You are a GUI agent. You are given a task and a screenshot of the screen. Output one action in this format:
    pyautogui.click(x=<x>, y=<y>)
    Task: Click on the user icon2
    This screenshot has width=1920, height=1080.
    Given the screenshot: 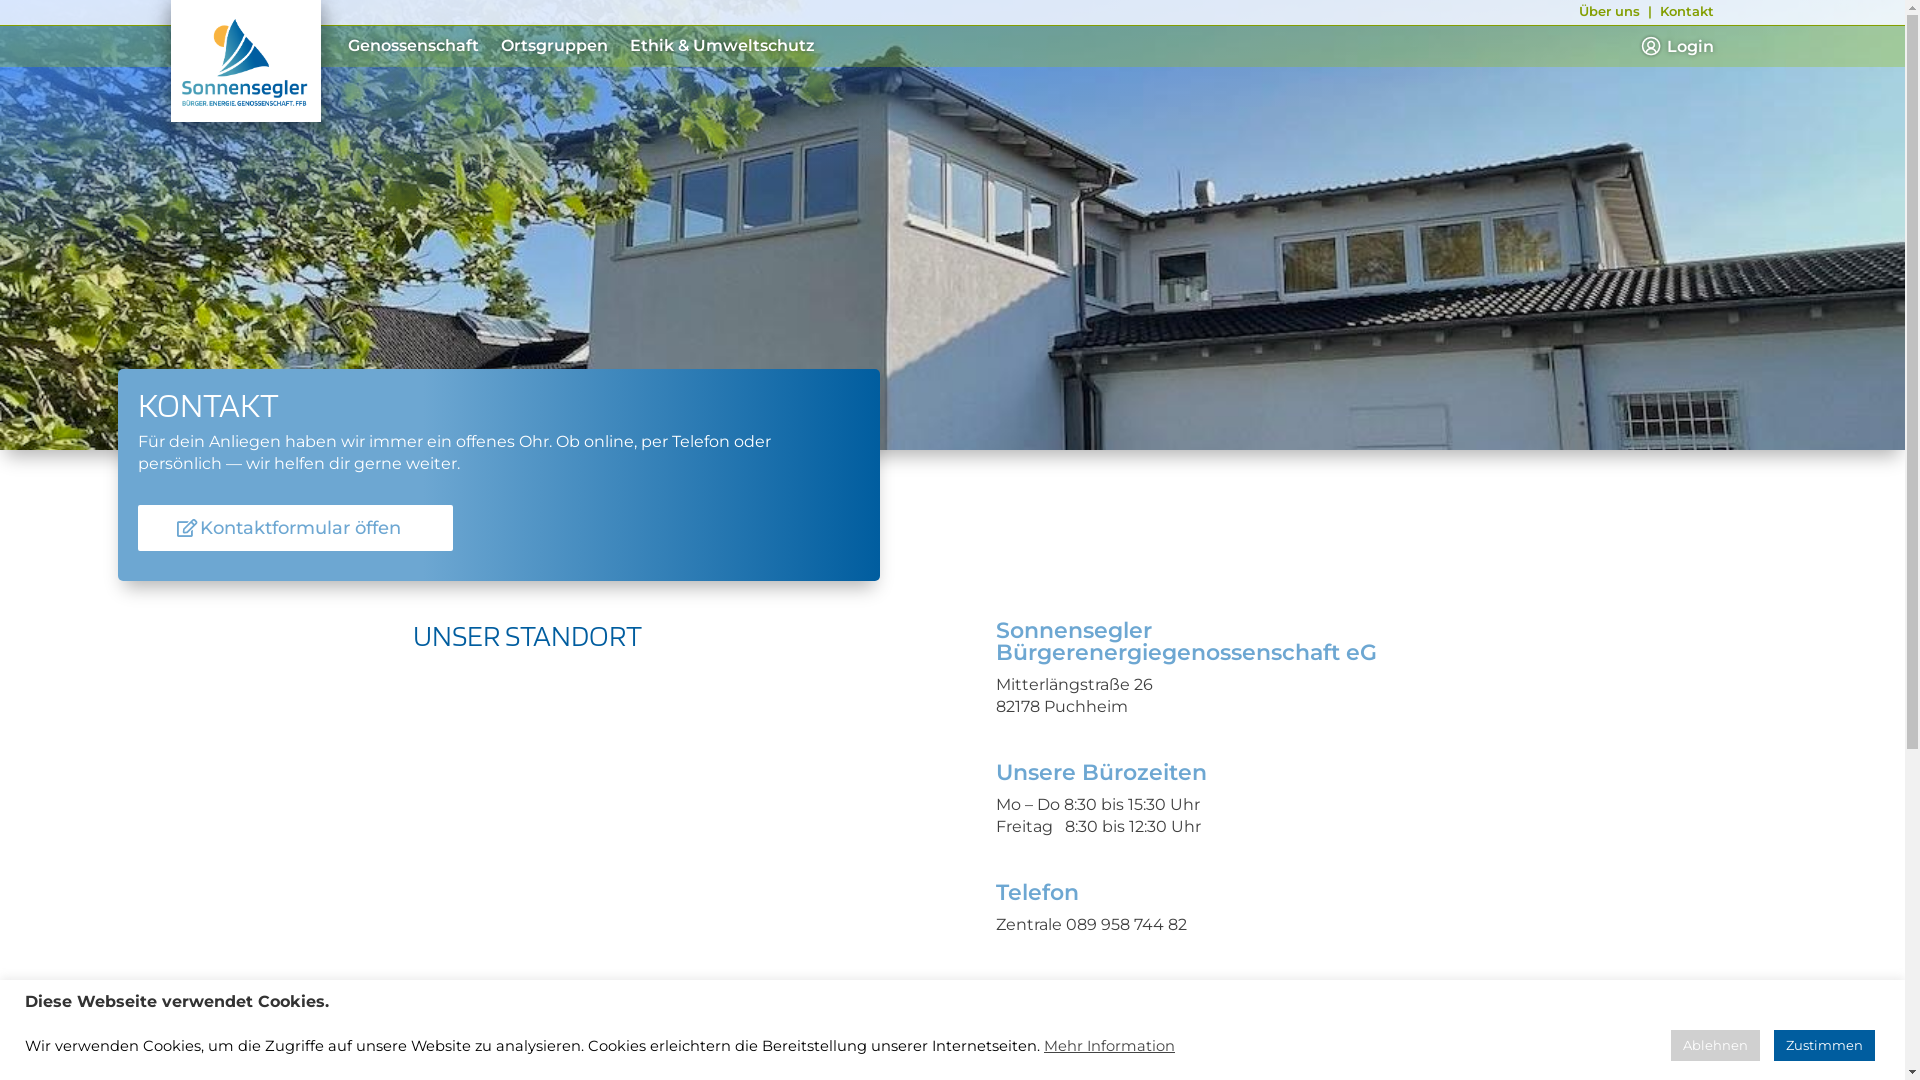 What is the action you would take?
    pyautogui.click(x=1651, y=46)
    